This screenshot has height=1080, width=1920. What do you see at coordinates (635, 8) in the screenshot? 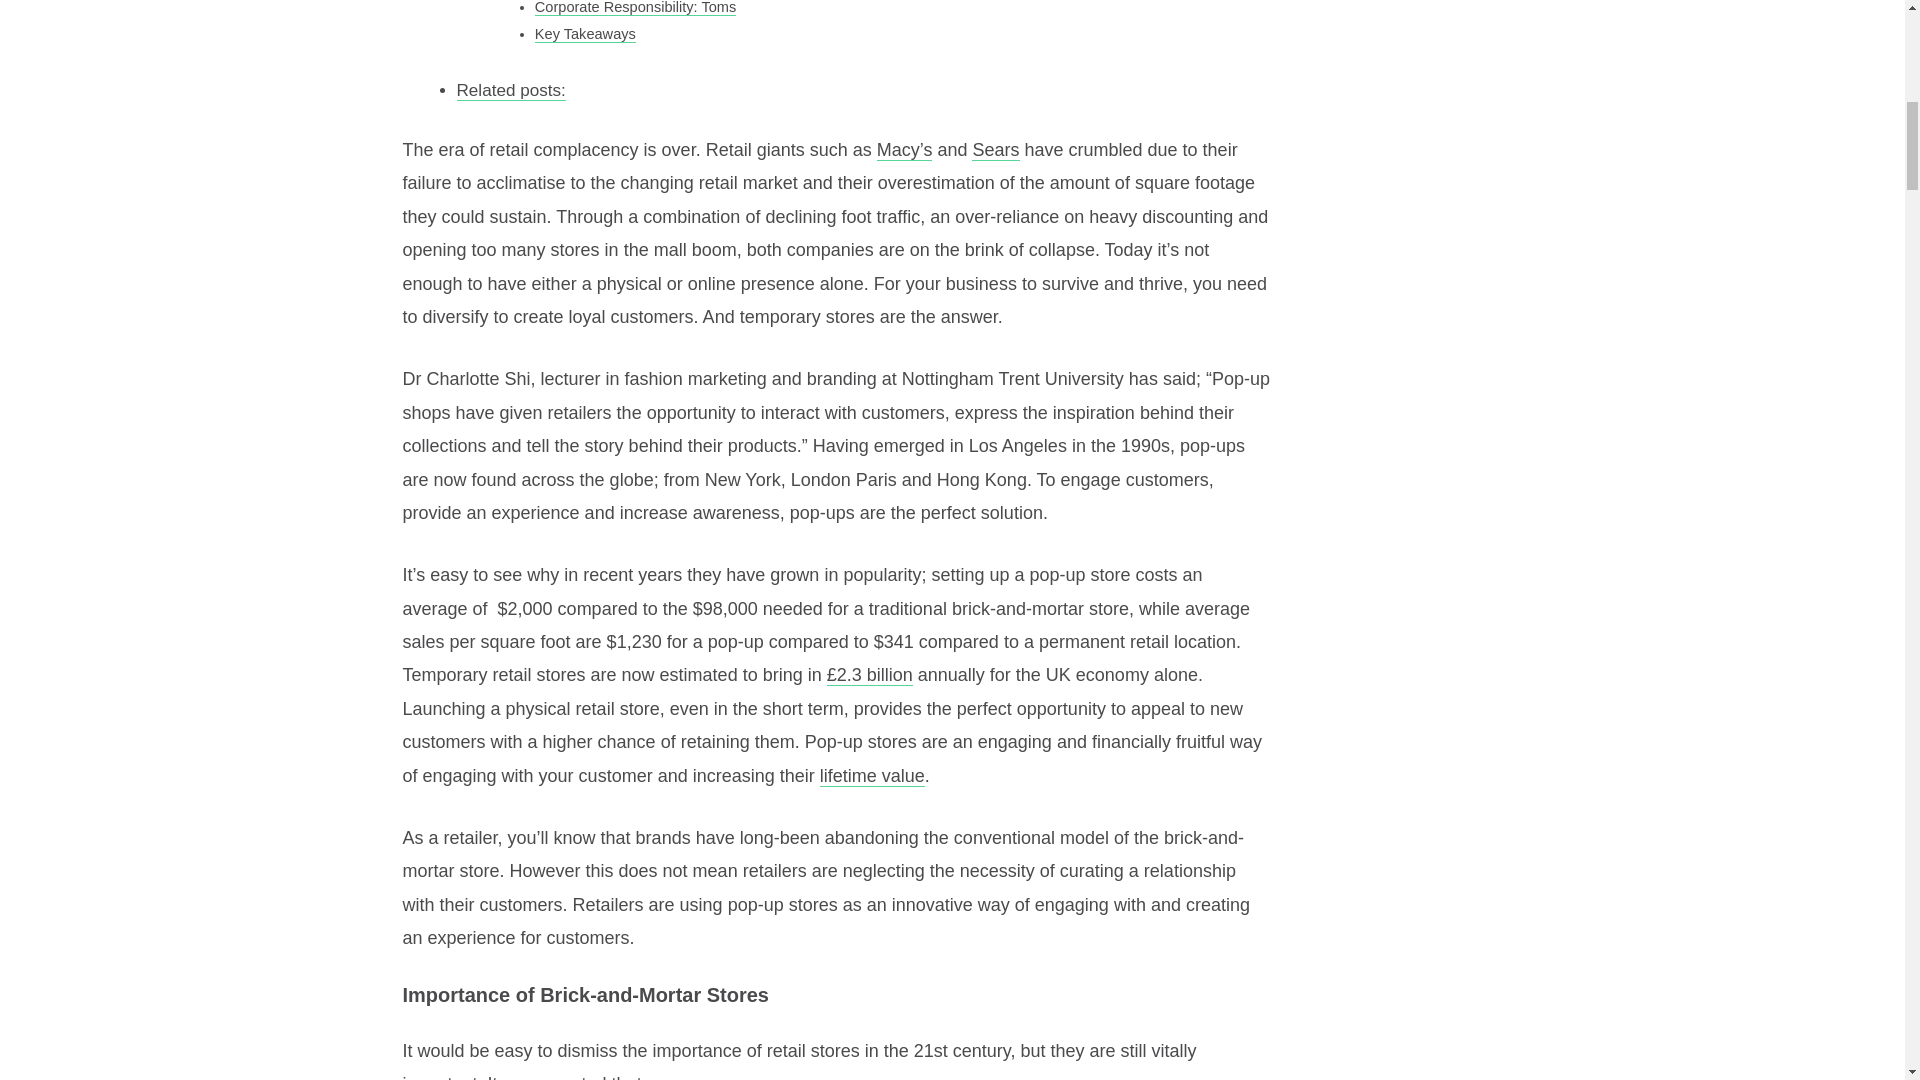
I see `Corporate Responsibility: Toms` at bounding box center [635, 8].